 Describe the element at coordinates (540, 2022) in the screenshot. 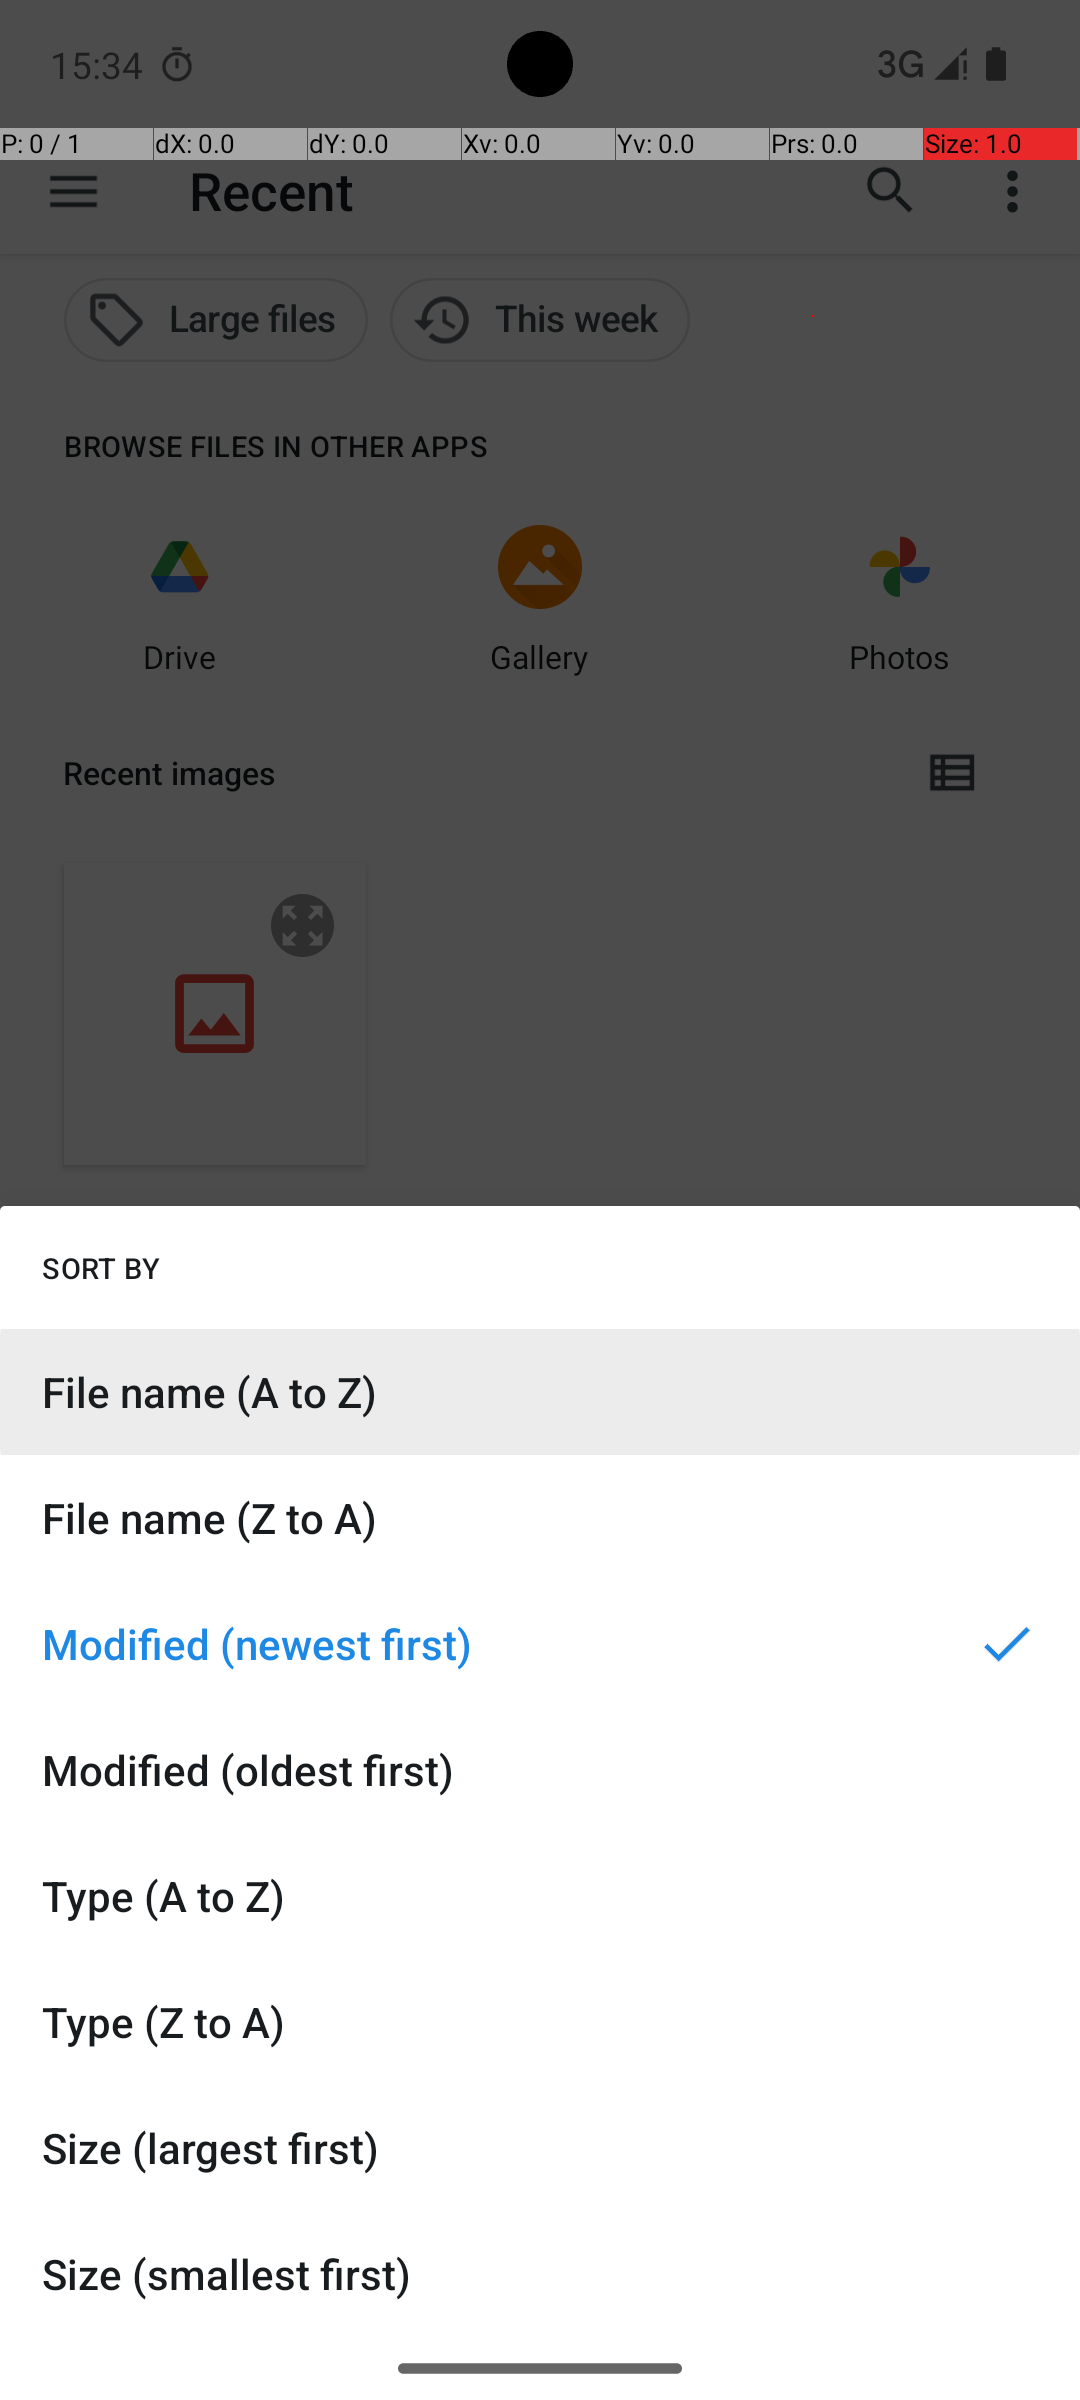

I see `Type (Z to A)` at that location.